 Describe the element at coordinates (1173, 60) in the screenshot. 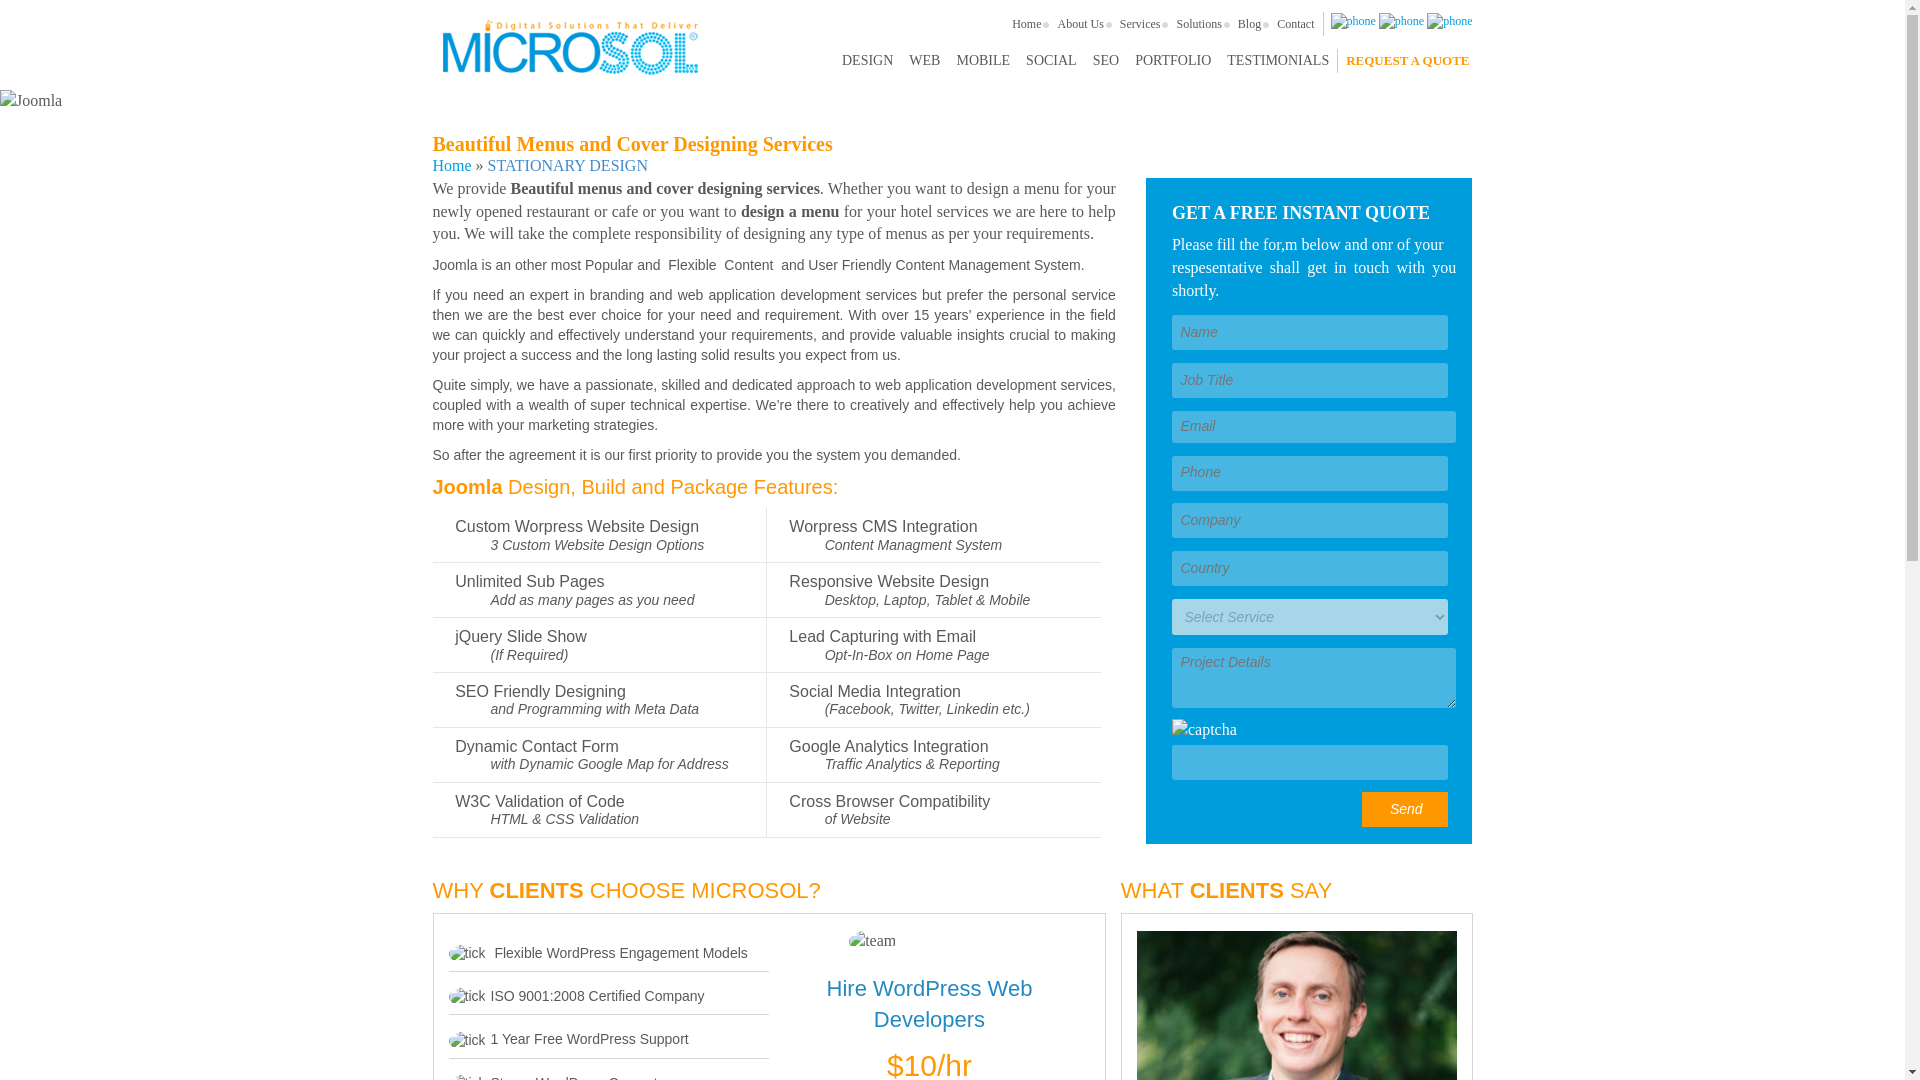

I see `PORTFOLIO` at that location.